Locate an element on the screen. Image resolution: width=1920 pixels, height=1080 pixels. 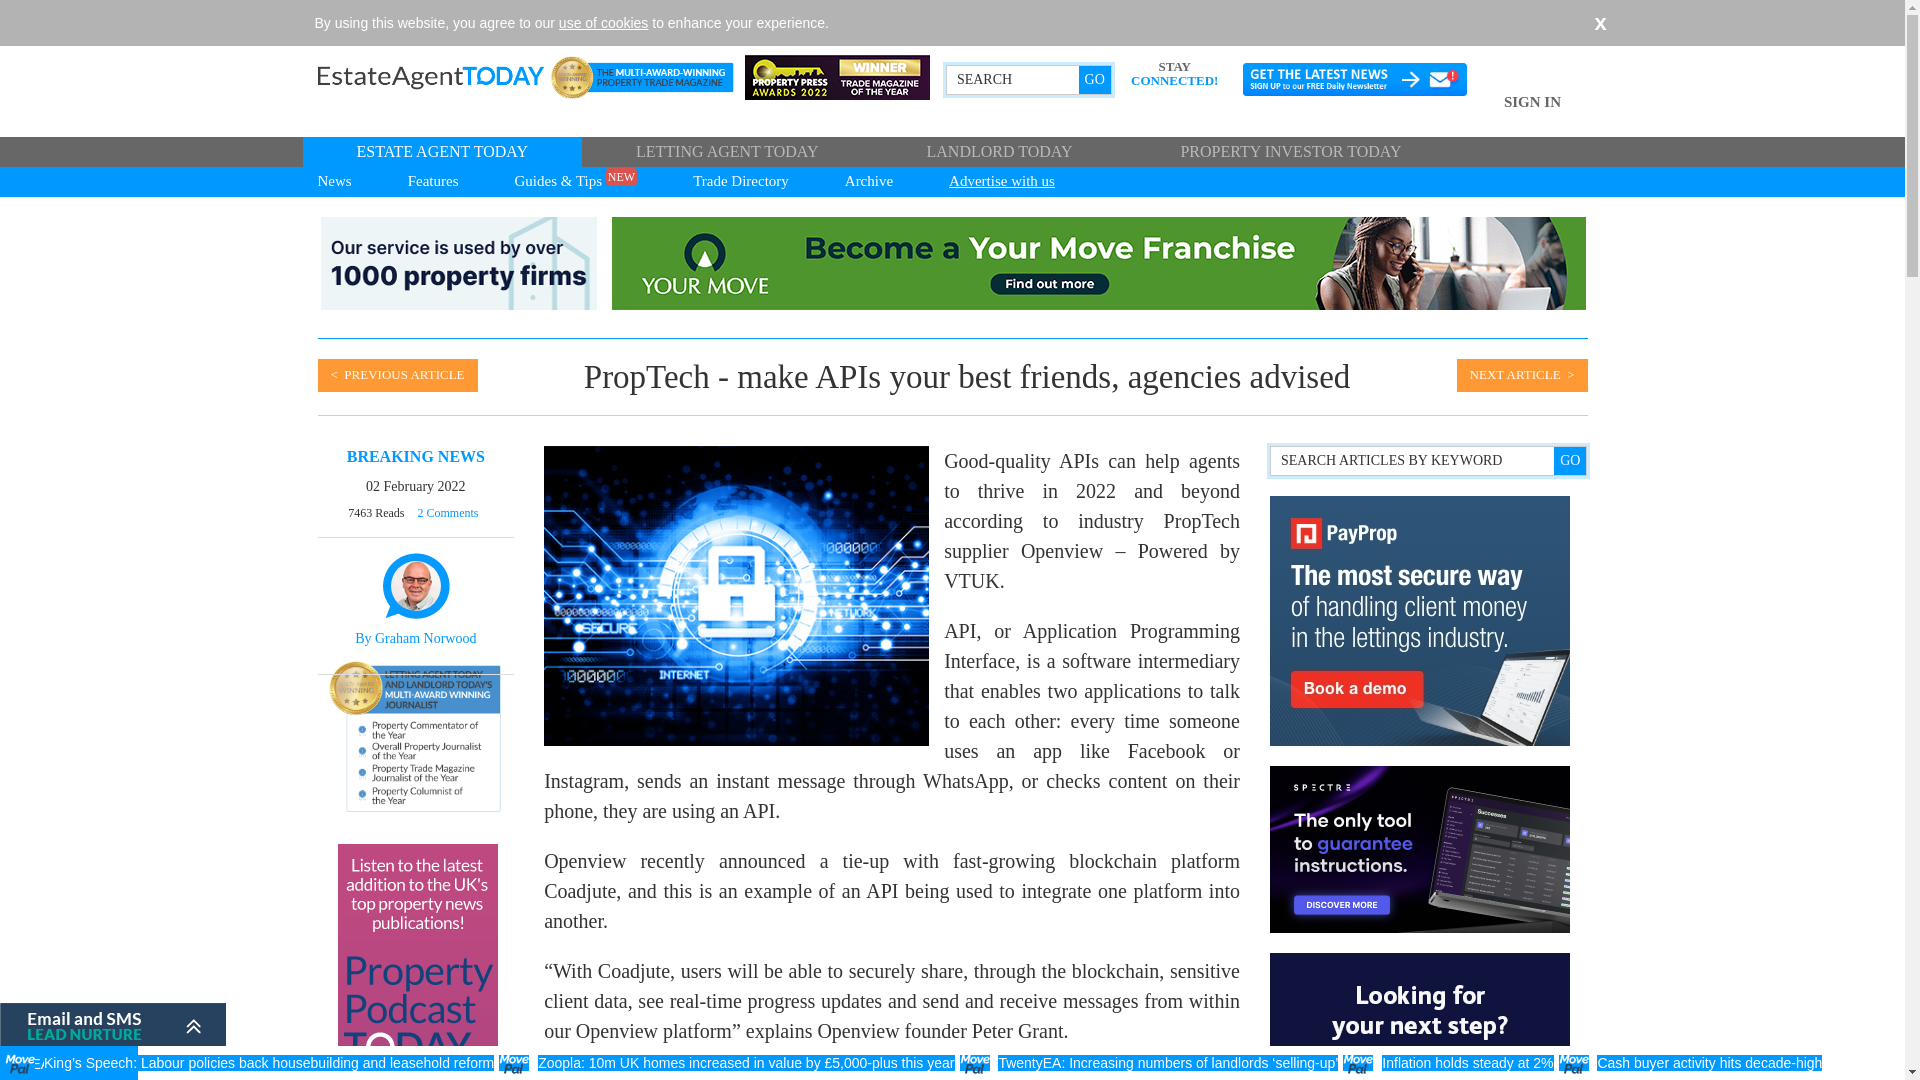
PROPERTY INVESTOR TODAY is located at coordinates (1290, 152).